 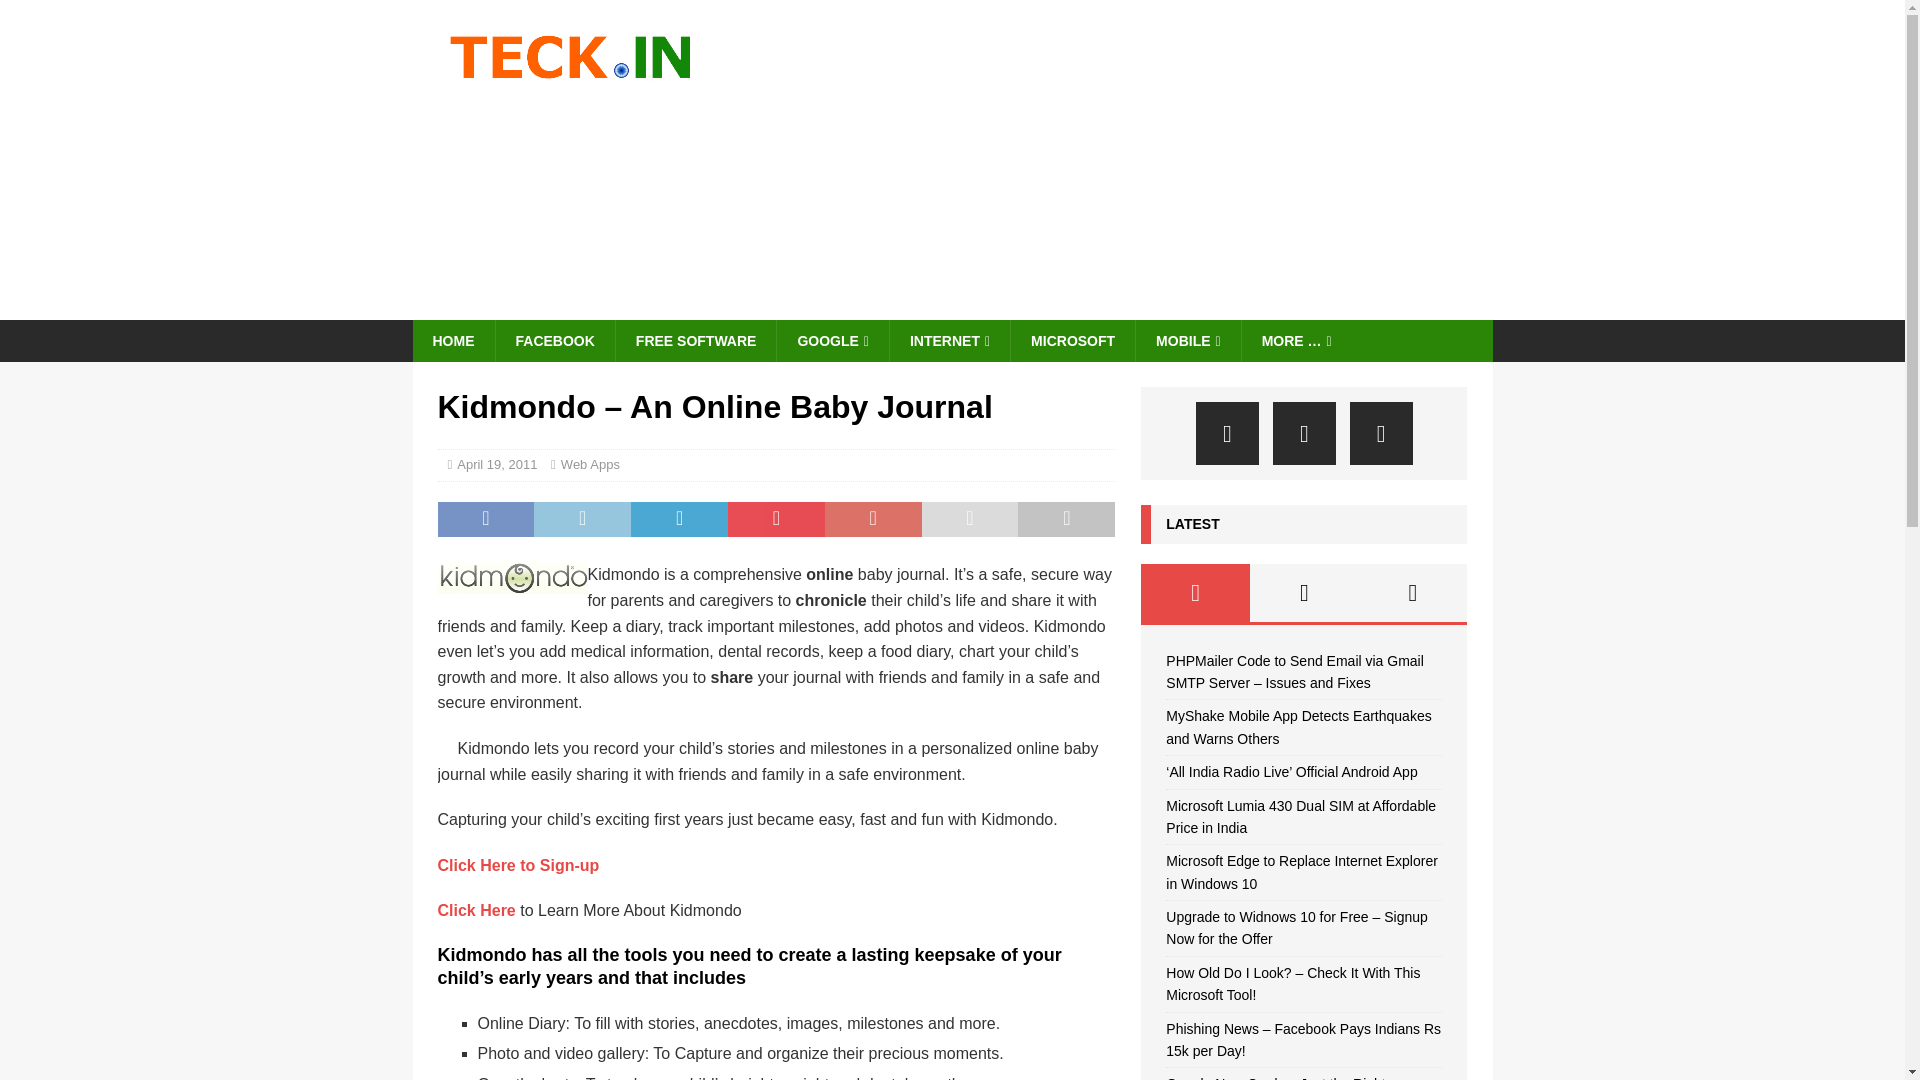 What do you see at coordinates (554, 340) in the screenshot?
I see `FACEBOOK` at bounding box center [554, 340].